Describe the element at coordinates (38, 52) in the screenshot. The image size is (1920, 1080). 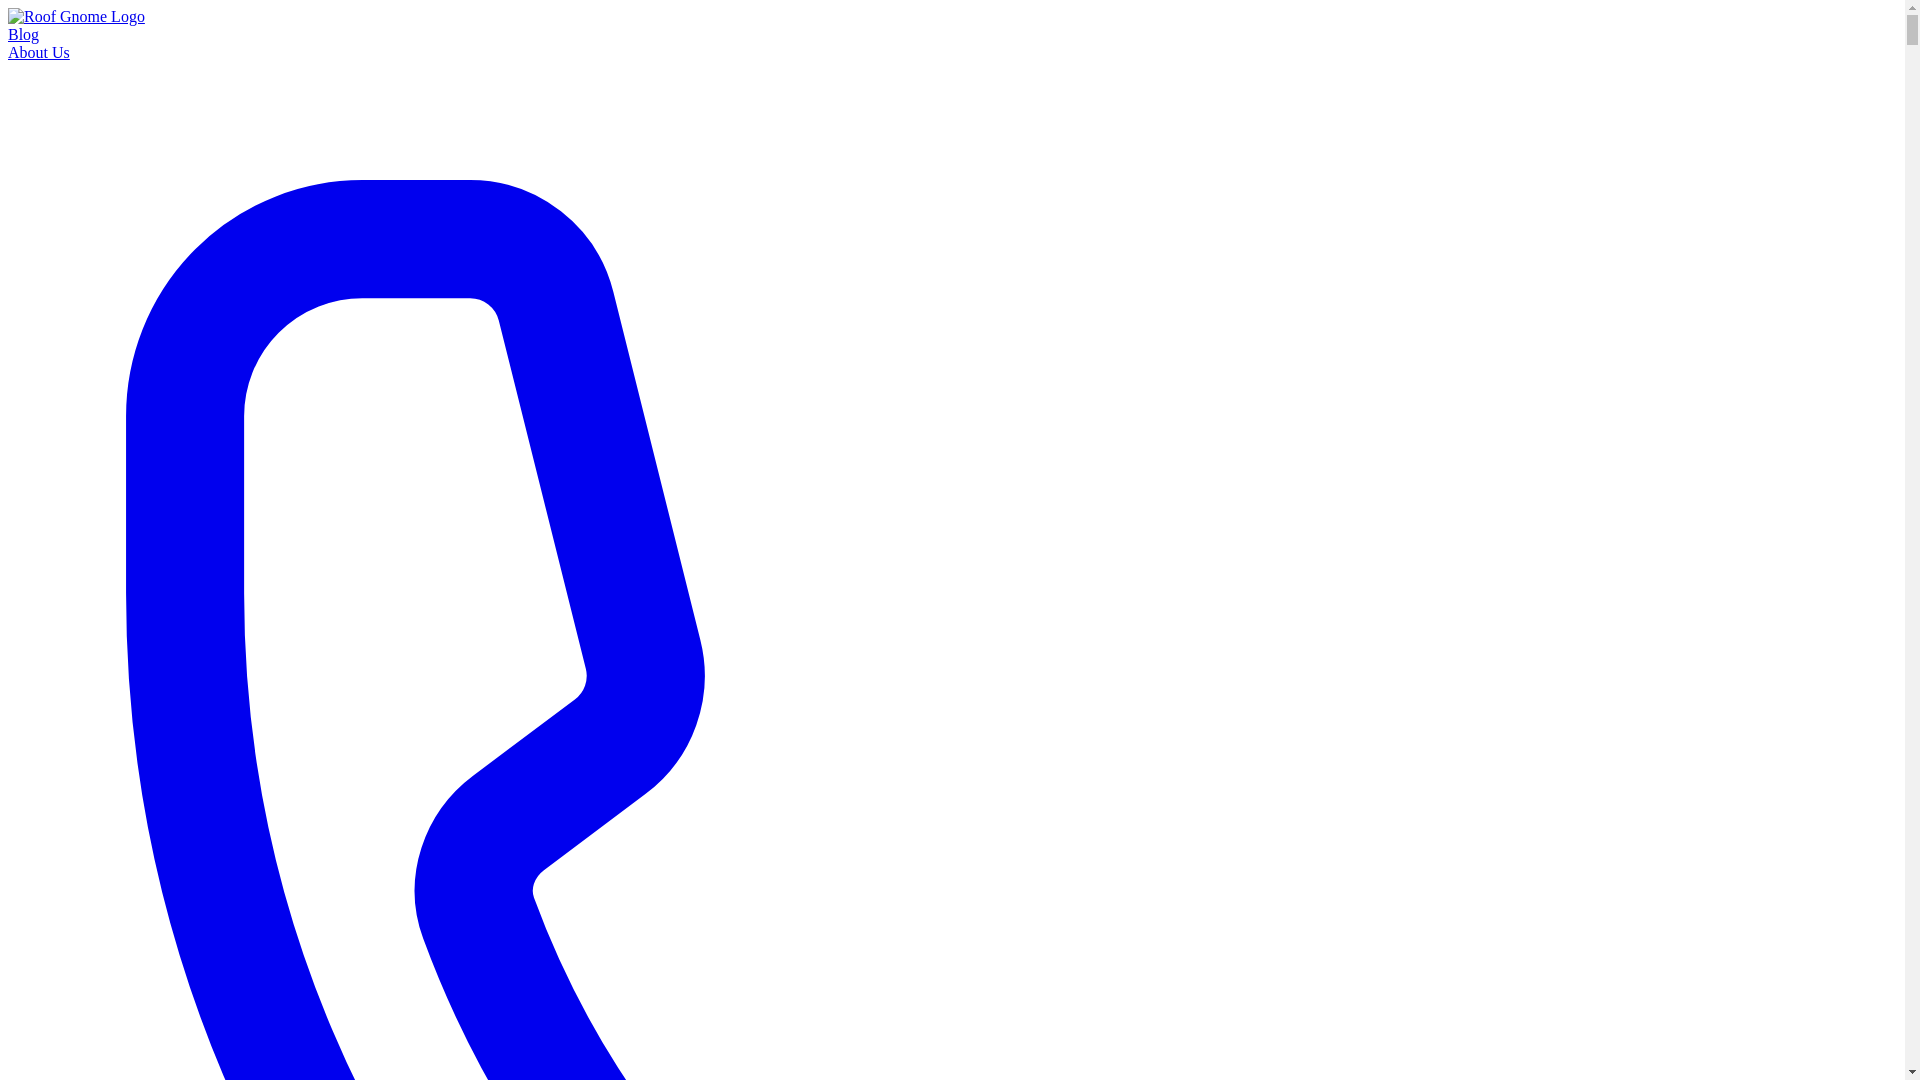
I see `About Us` at that location.